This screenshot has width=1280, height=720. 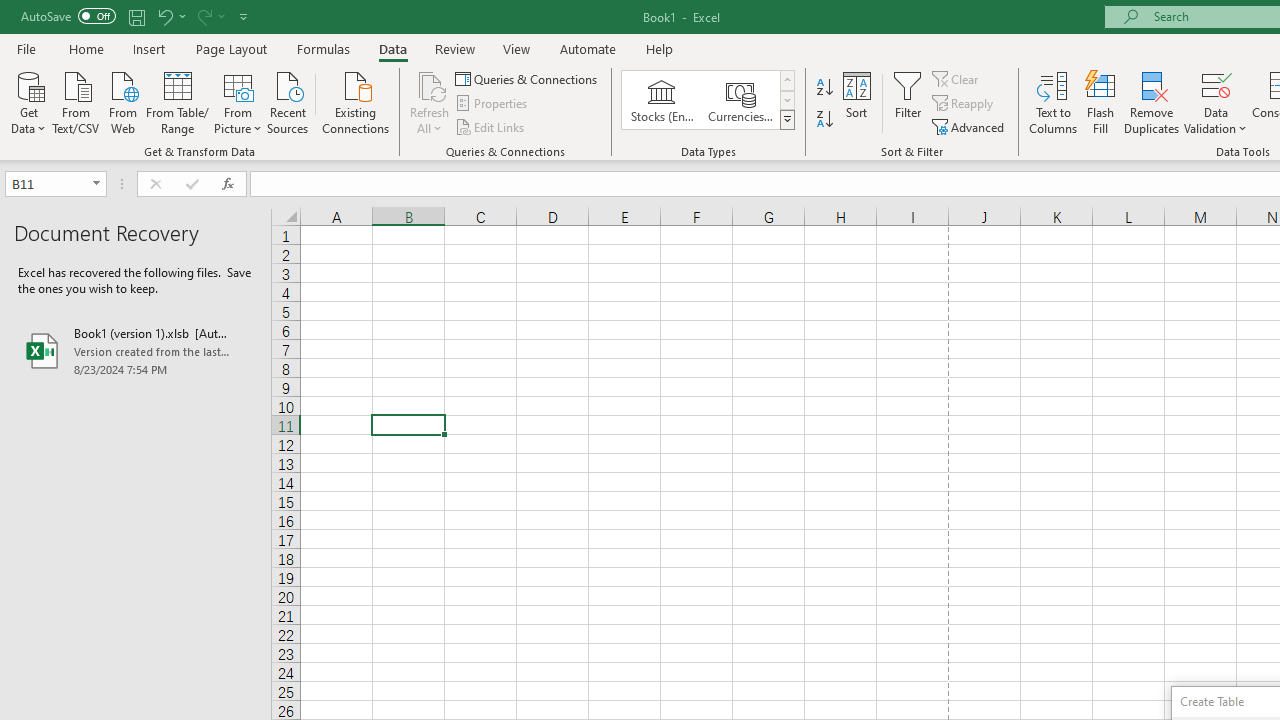 I want to click on Advanced..., so click(x=970, y=126).